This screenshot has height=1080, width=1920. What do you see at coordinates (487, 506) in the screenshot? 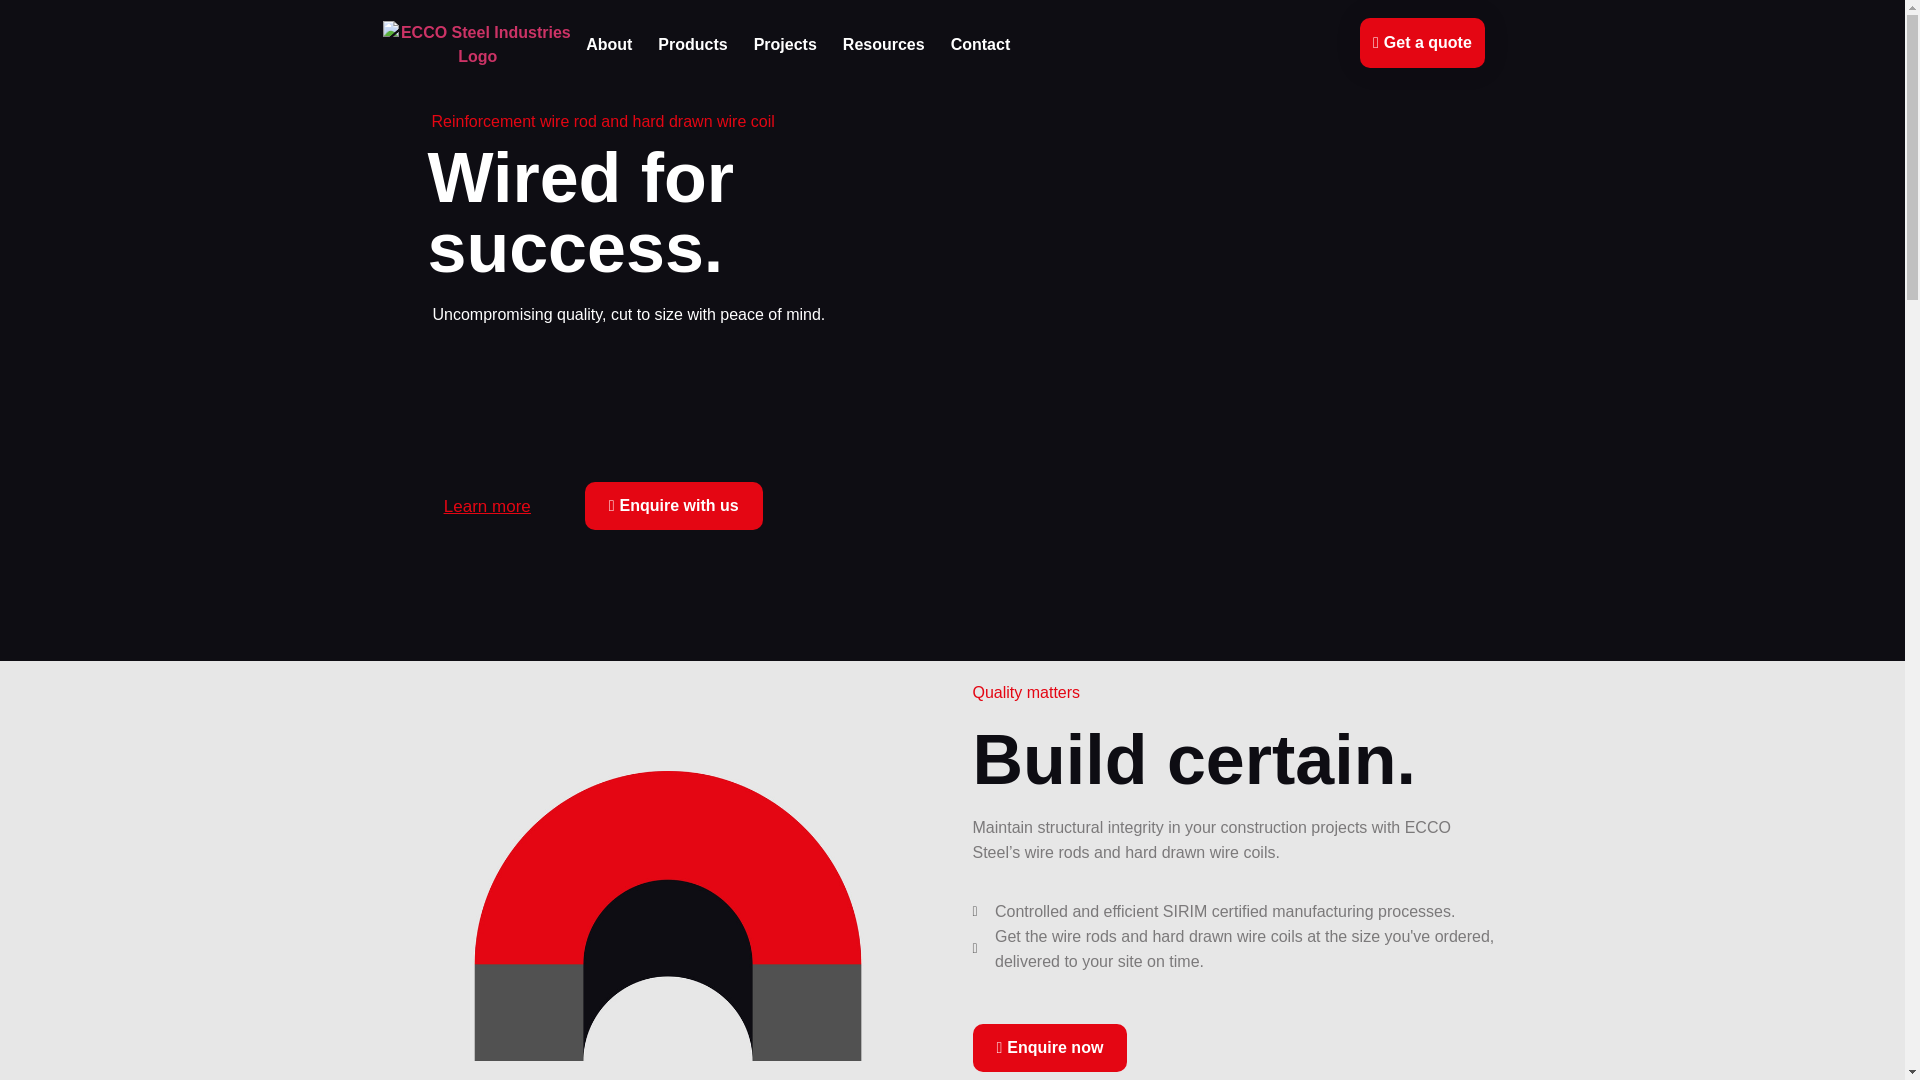
I see `Learn more` at bounding box center [487, 506].